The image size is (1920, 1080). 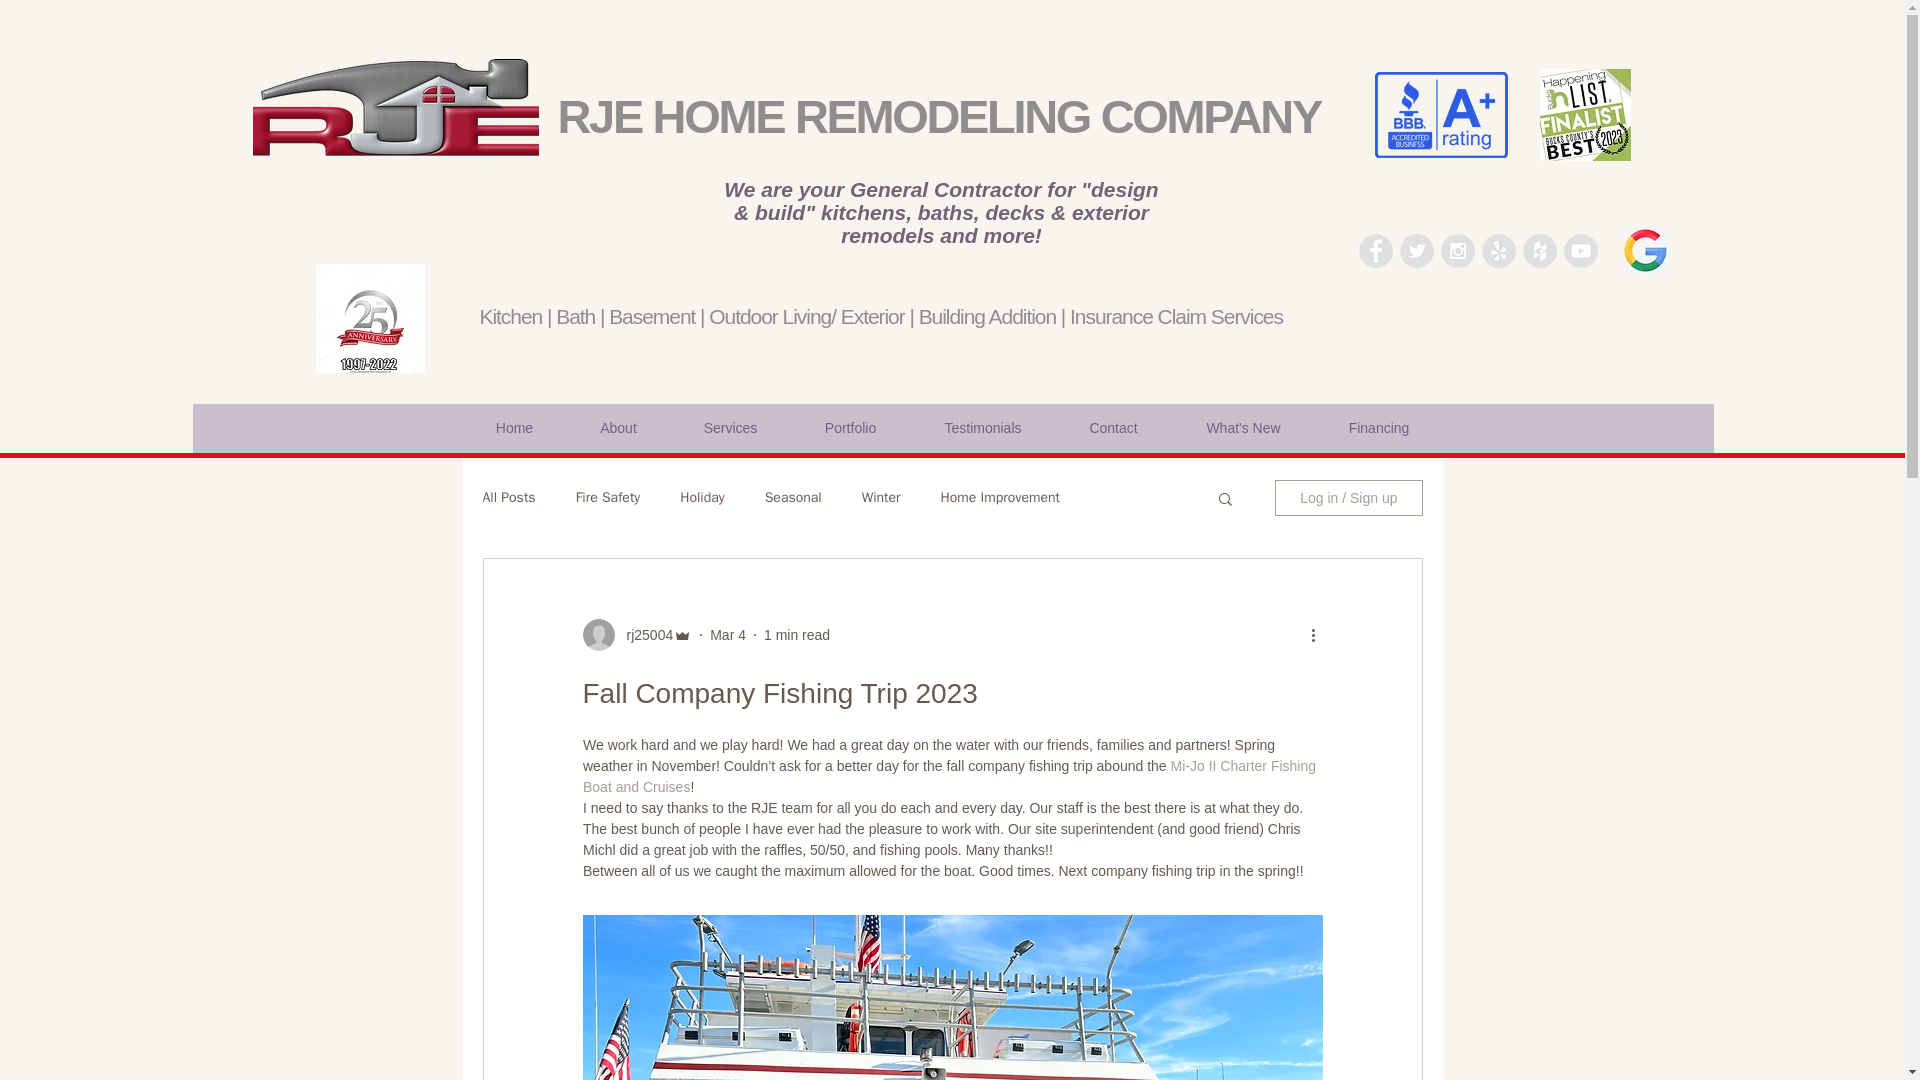 I want to click on 1 min read, so click(x=796, y=634).